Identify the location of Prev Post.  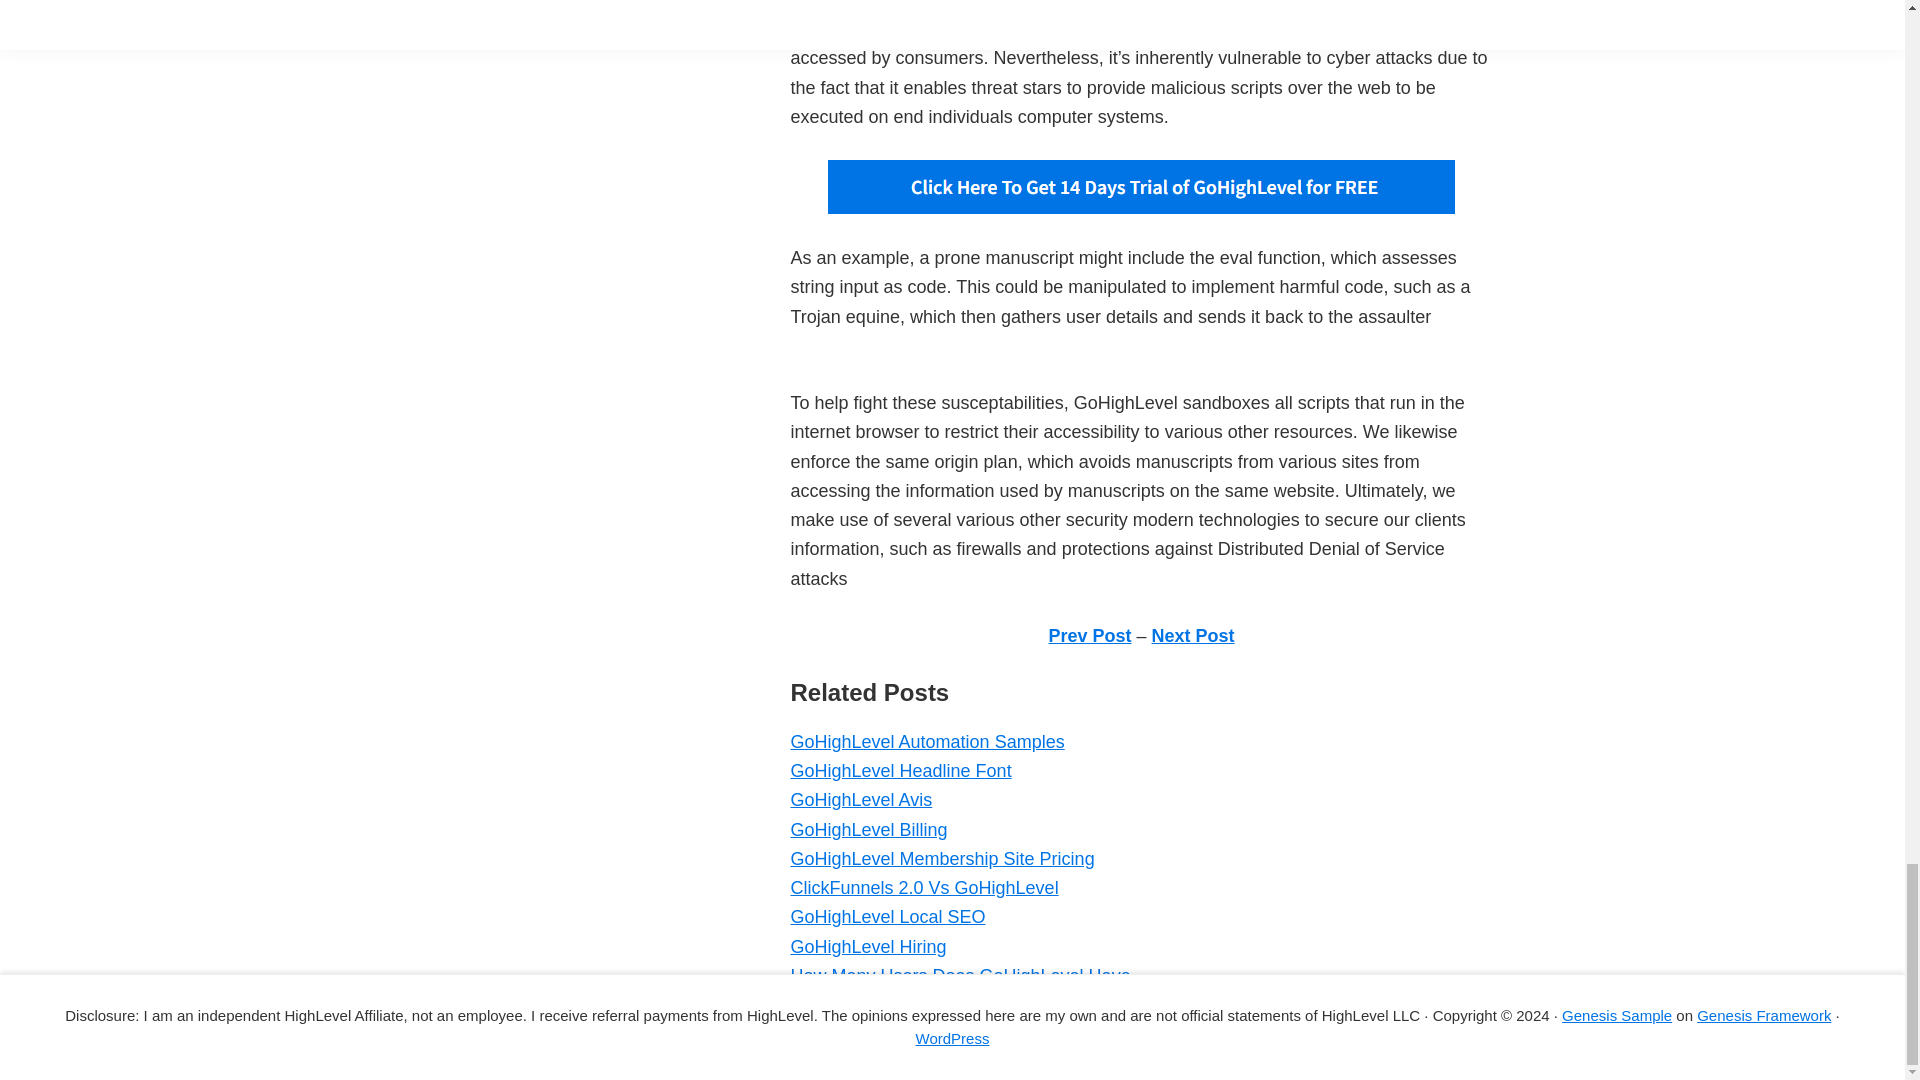
(1089, 636).